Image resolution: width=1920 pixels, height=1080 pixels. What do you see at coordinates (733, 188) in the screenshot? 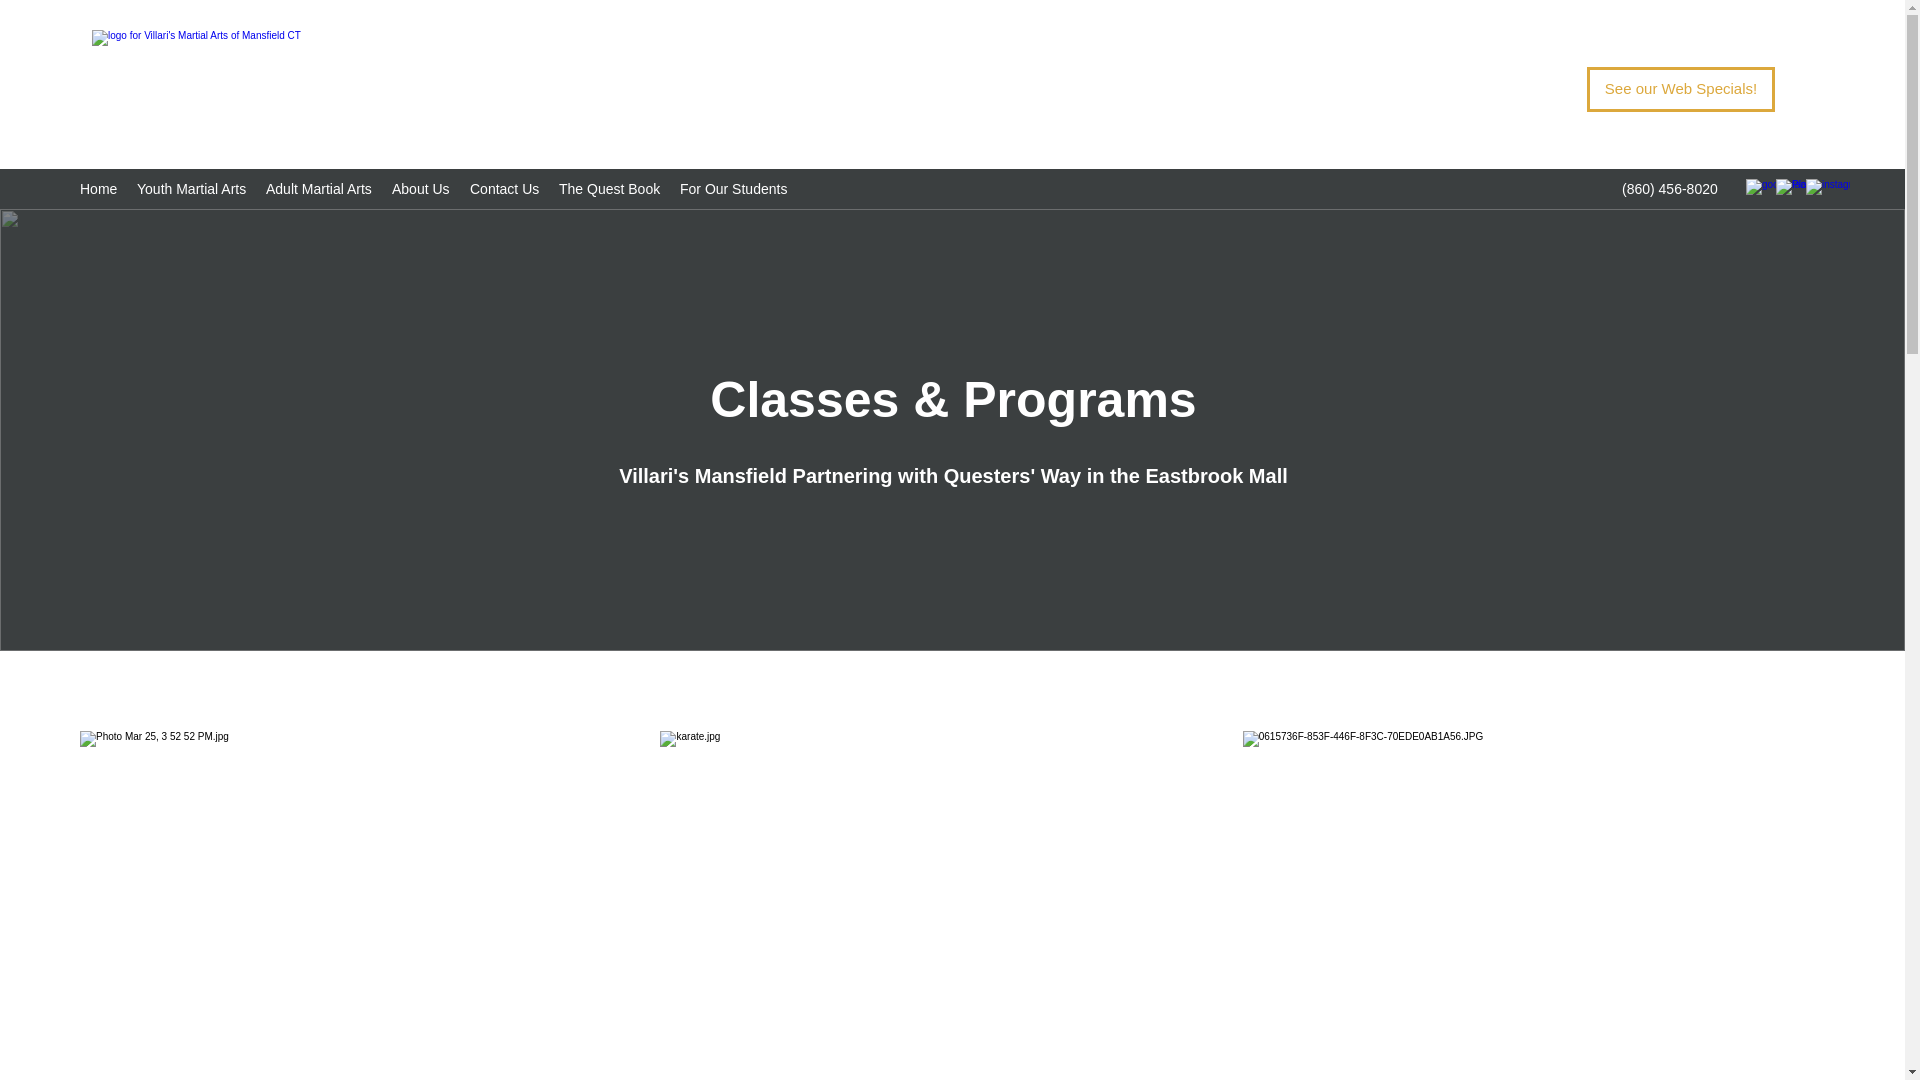
I see `For Our Students` at bounding box center [733, 188].